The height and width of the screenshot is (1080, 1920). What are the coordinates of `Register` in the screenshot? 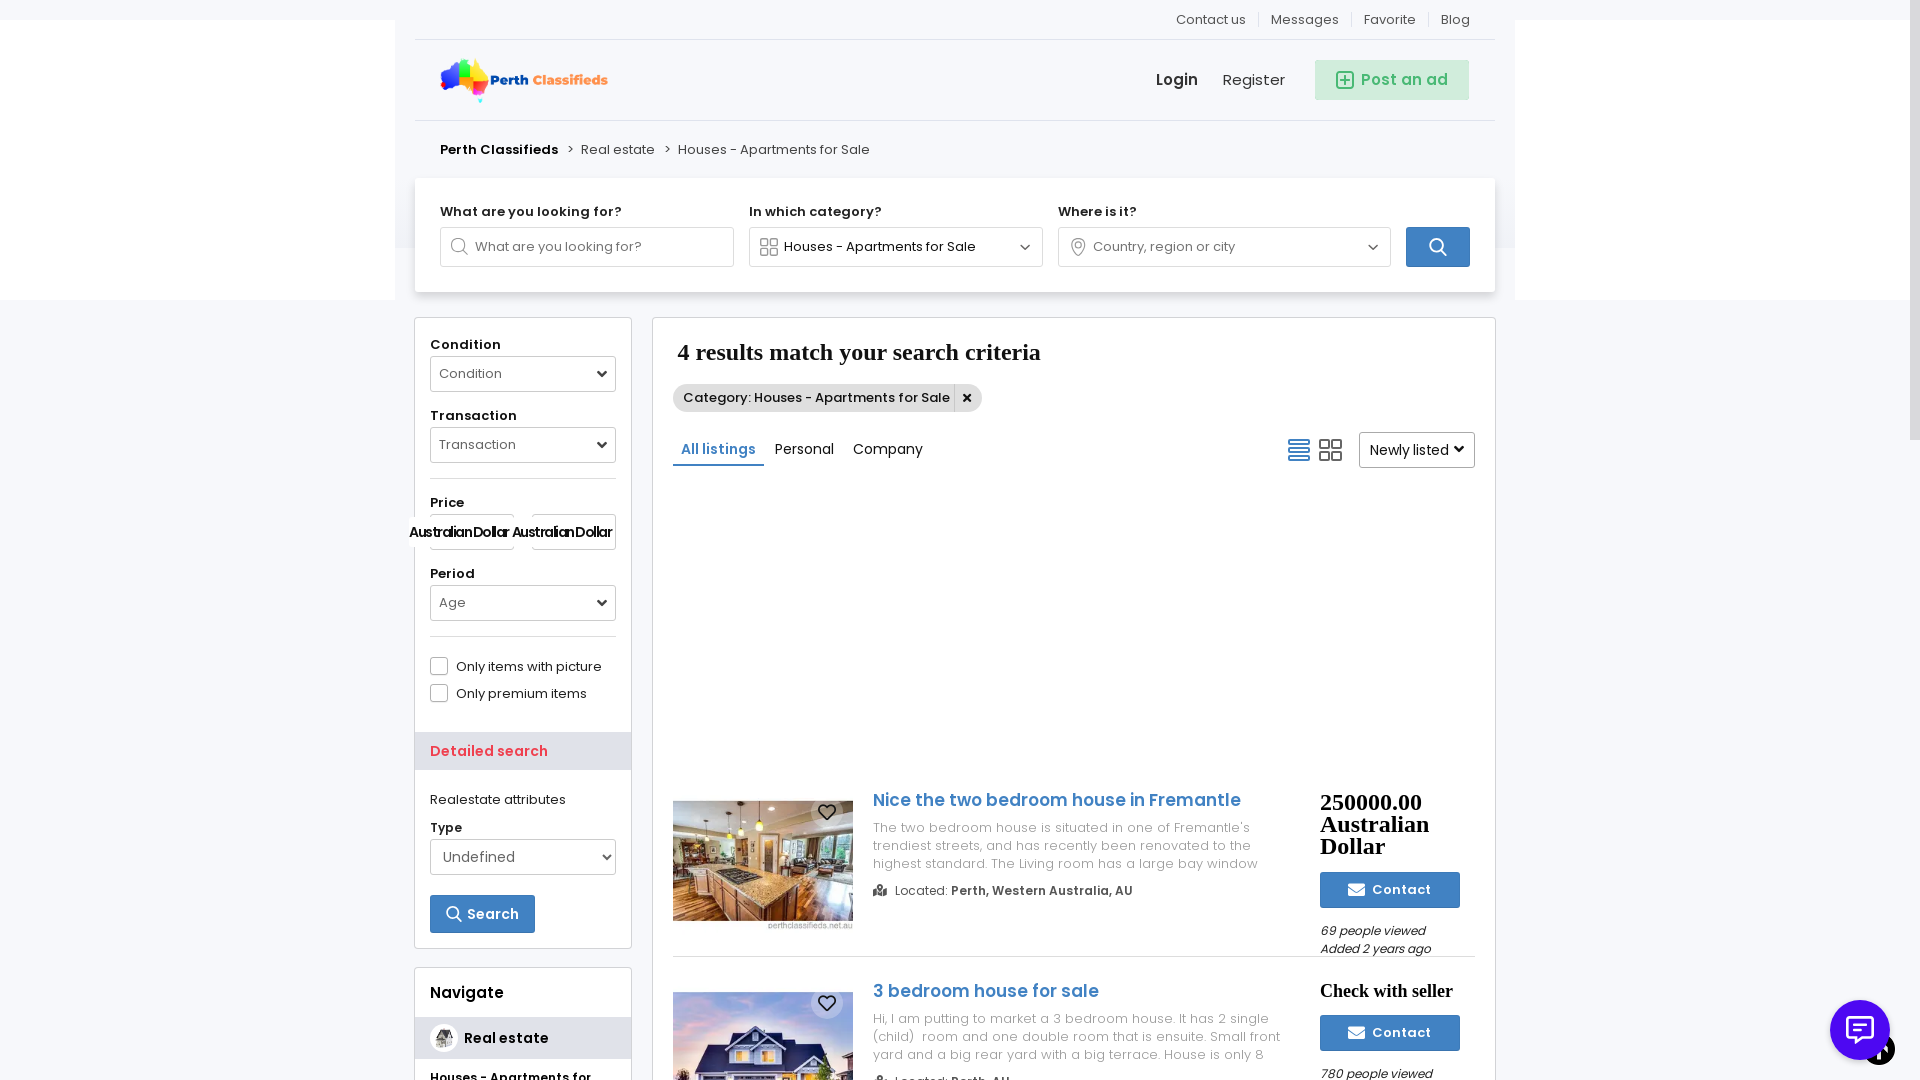 It's located at (1242, 80).